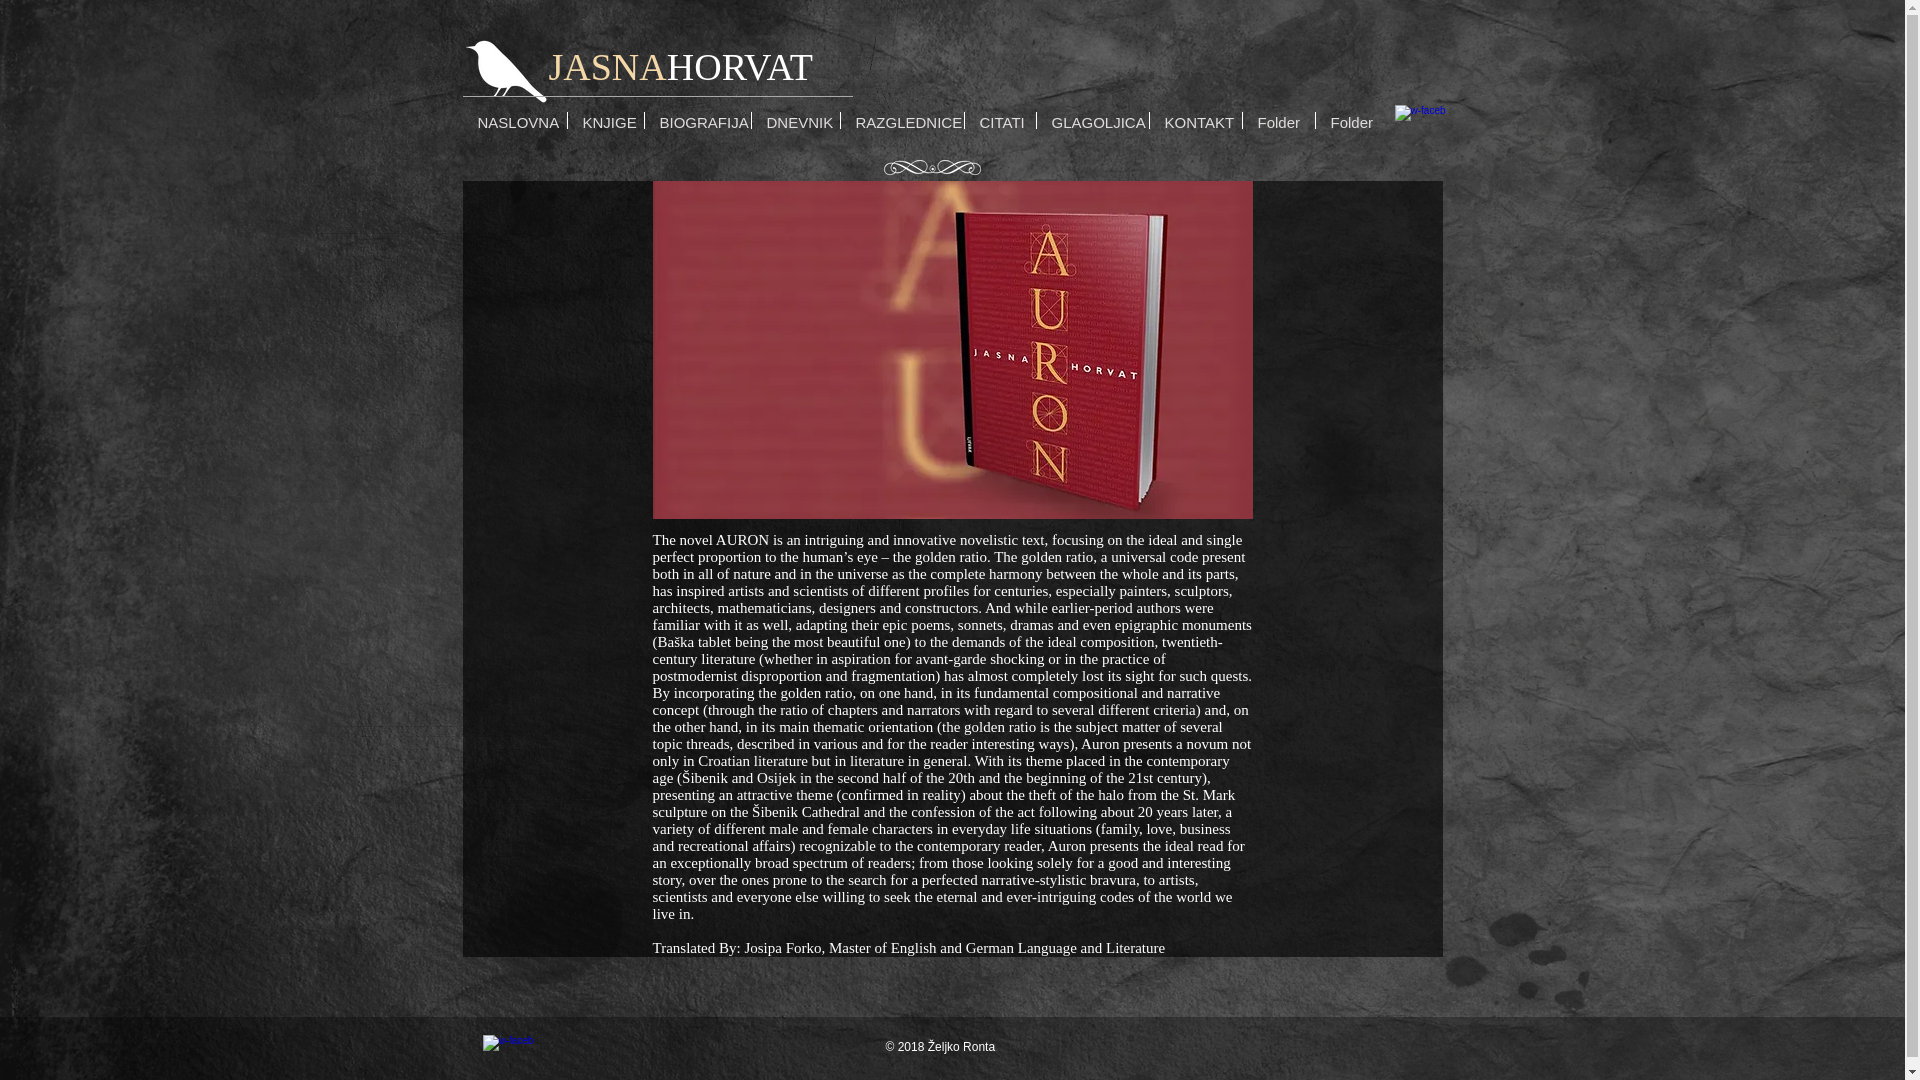 This screenshot has width=1920, height=1080. What do you see at coordinates (606, 120) in the screenshot?
I see `KNJIGE` at bounding box center [606, 120].